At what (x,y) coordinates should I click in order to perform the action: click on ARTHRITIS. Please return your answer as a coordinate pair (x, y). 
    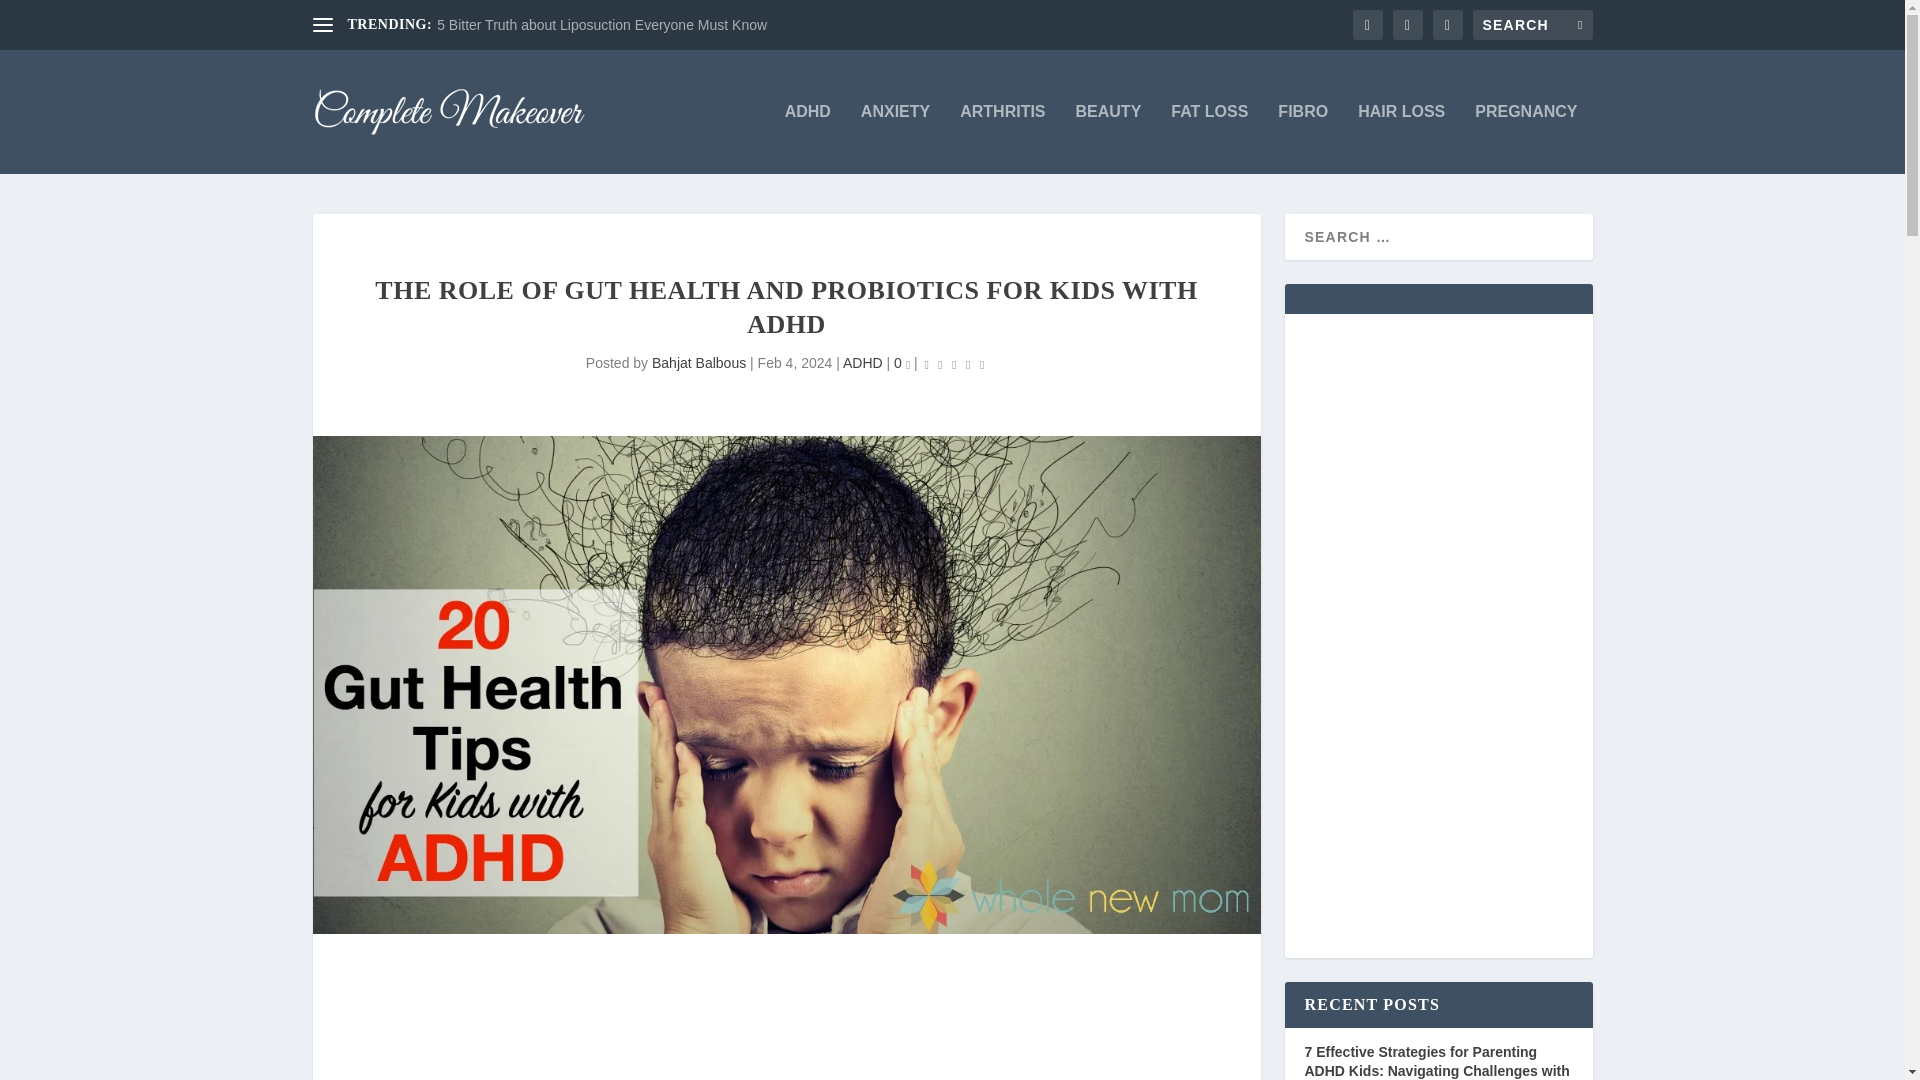
    Looking at the image, I should click on (1002, 138).